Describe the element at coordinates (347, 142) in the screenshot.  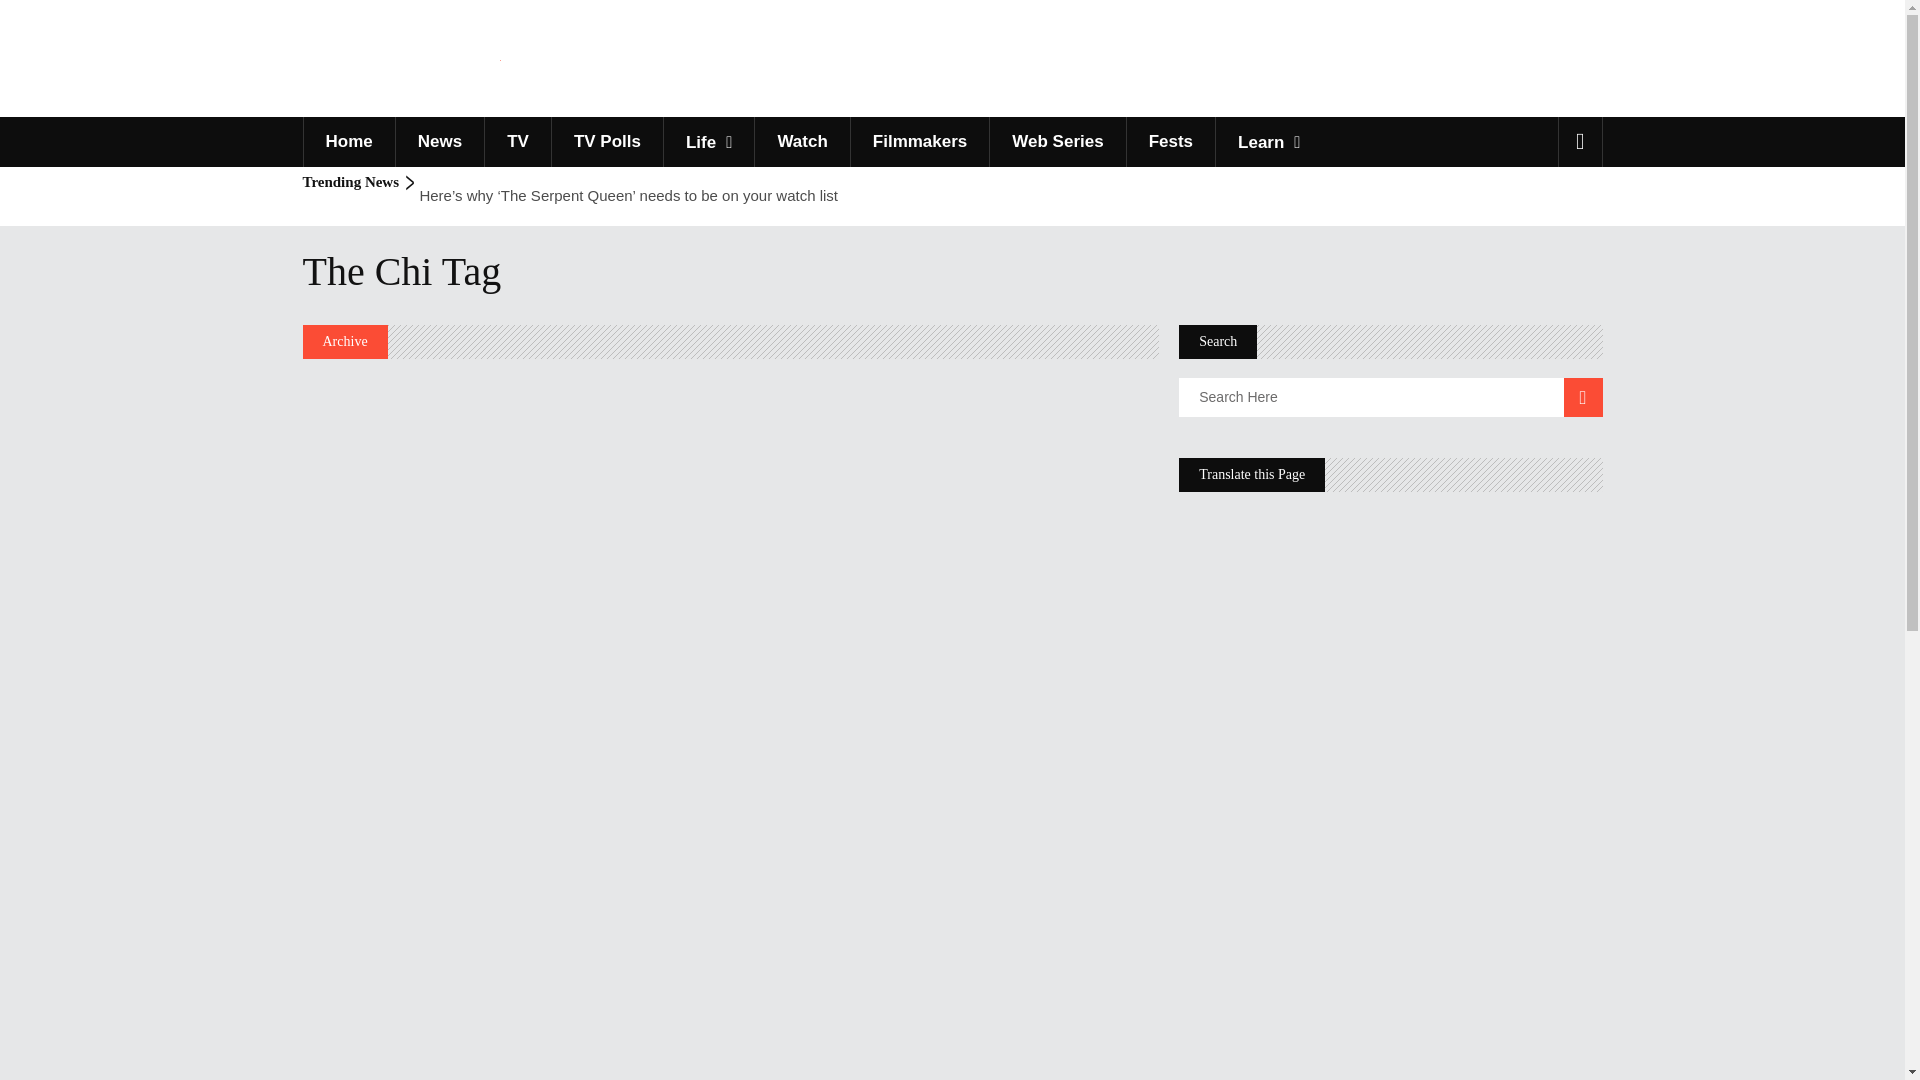
I see `Home` at that location.